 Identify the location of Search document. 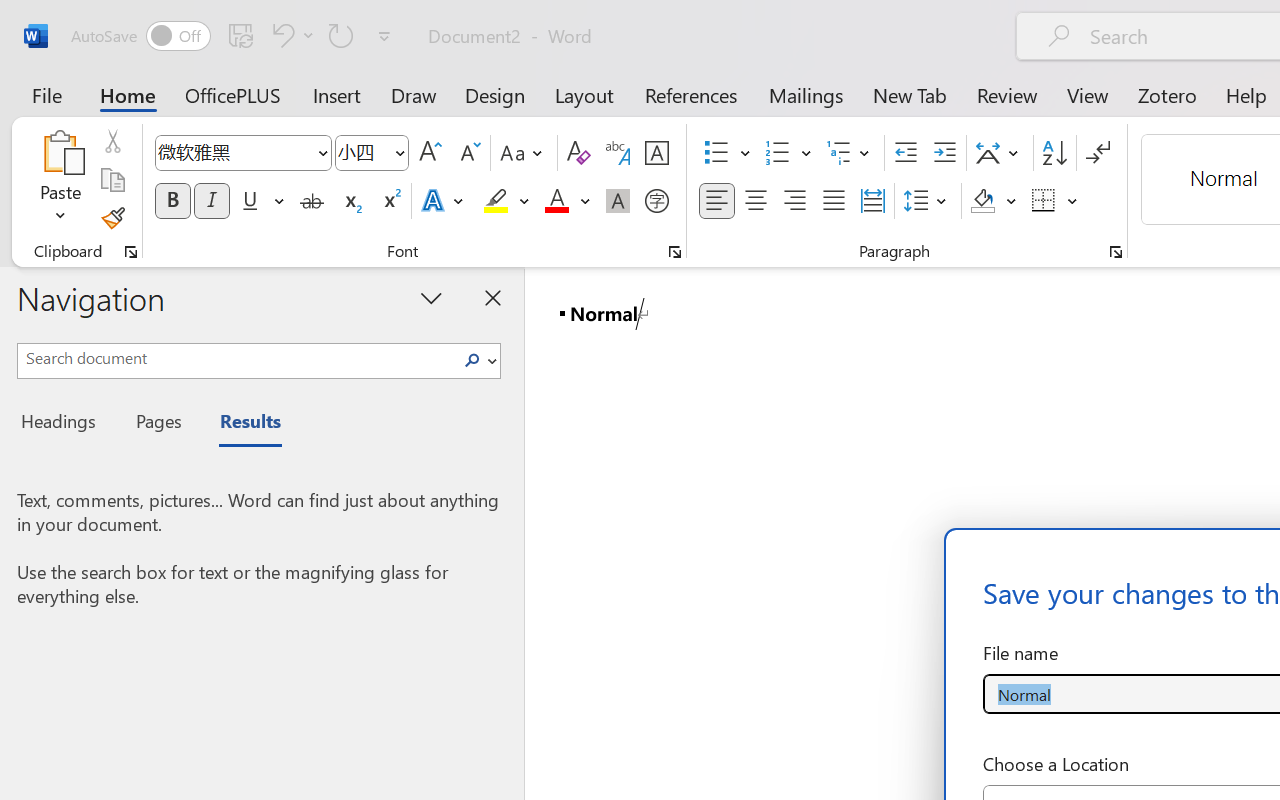
(236, 358).